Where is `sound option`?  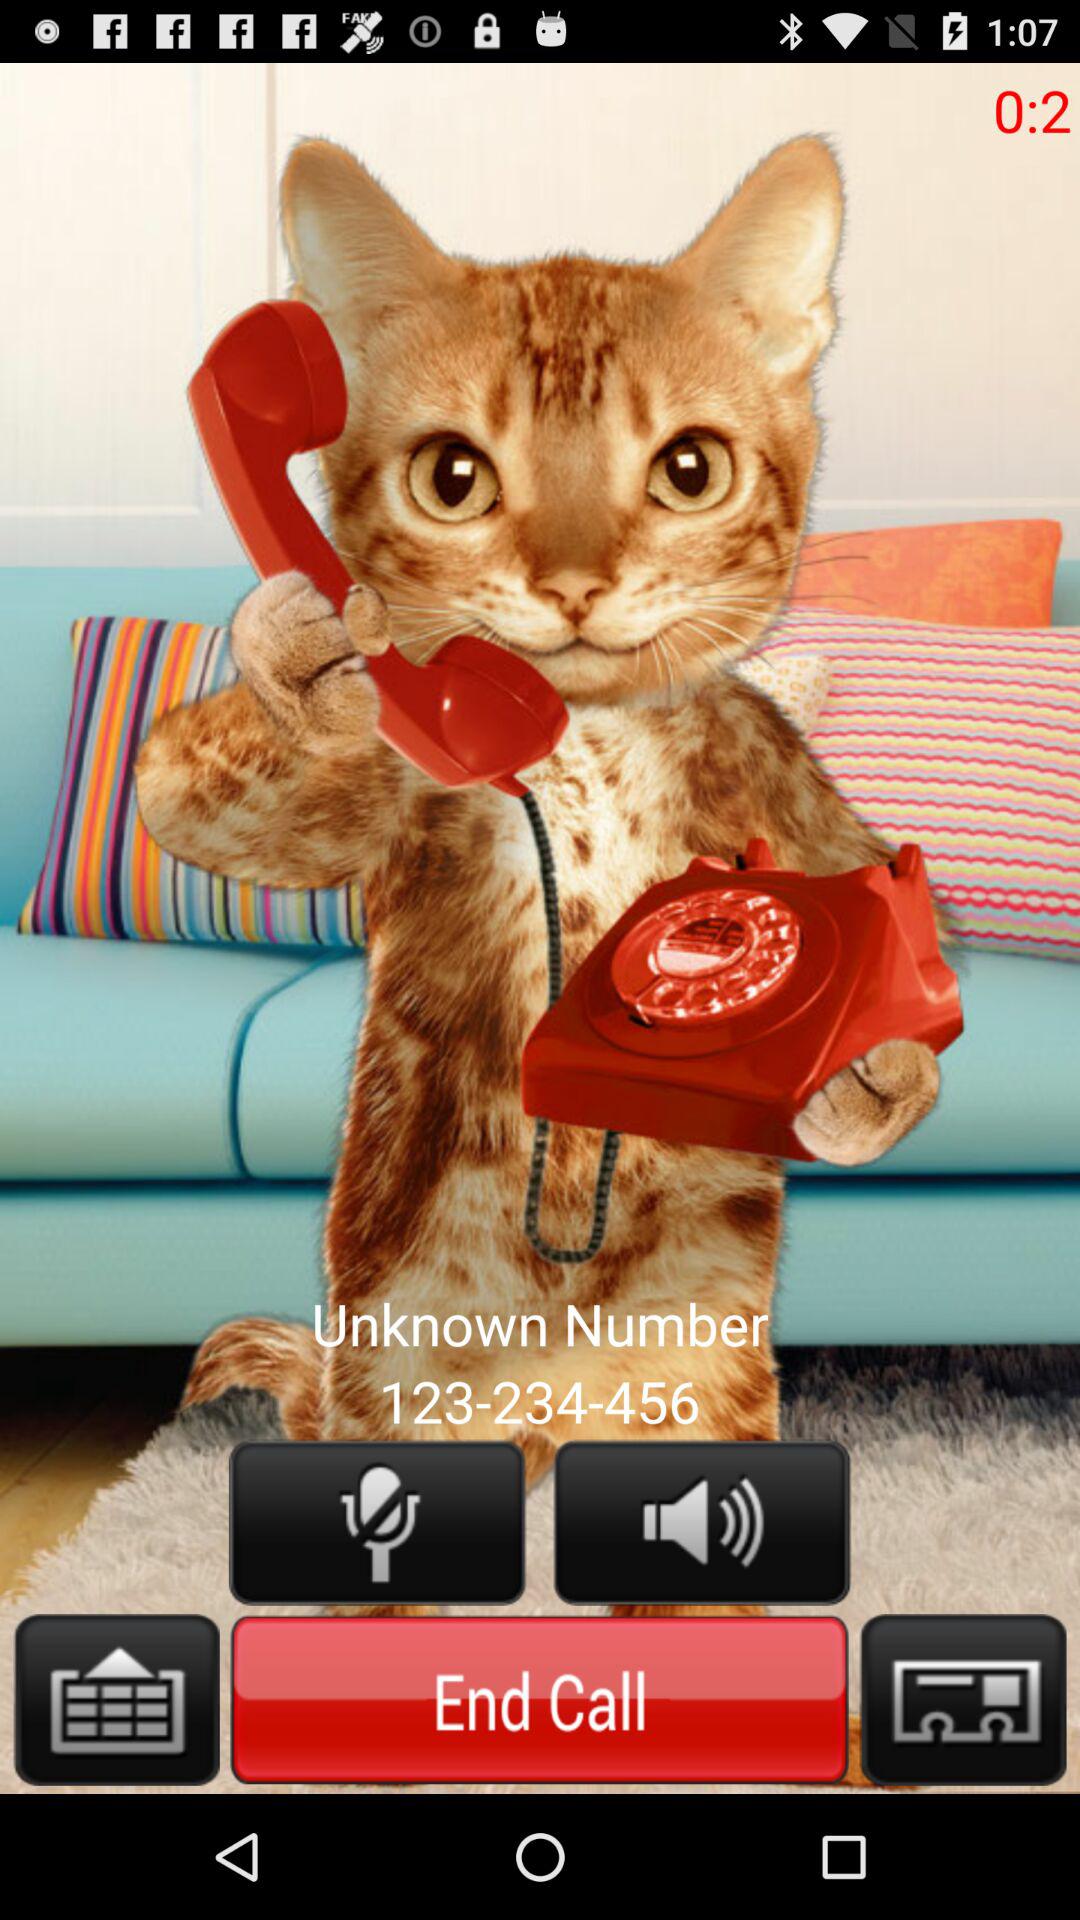
sound option is located at coordinates (702, 1522).